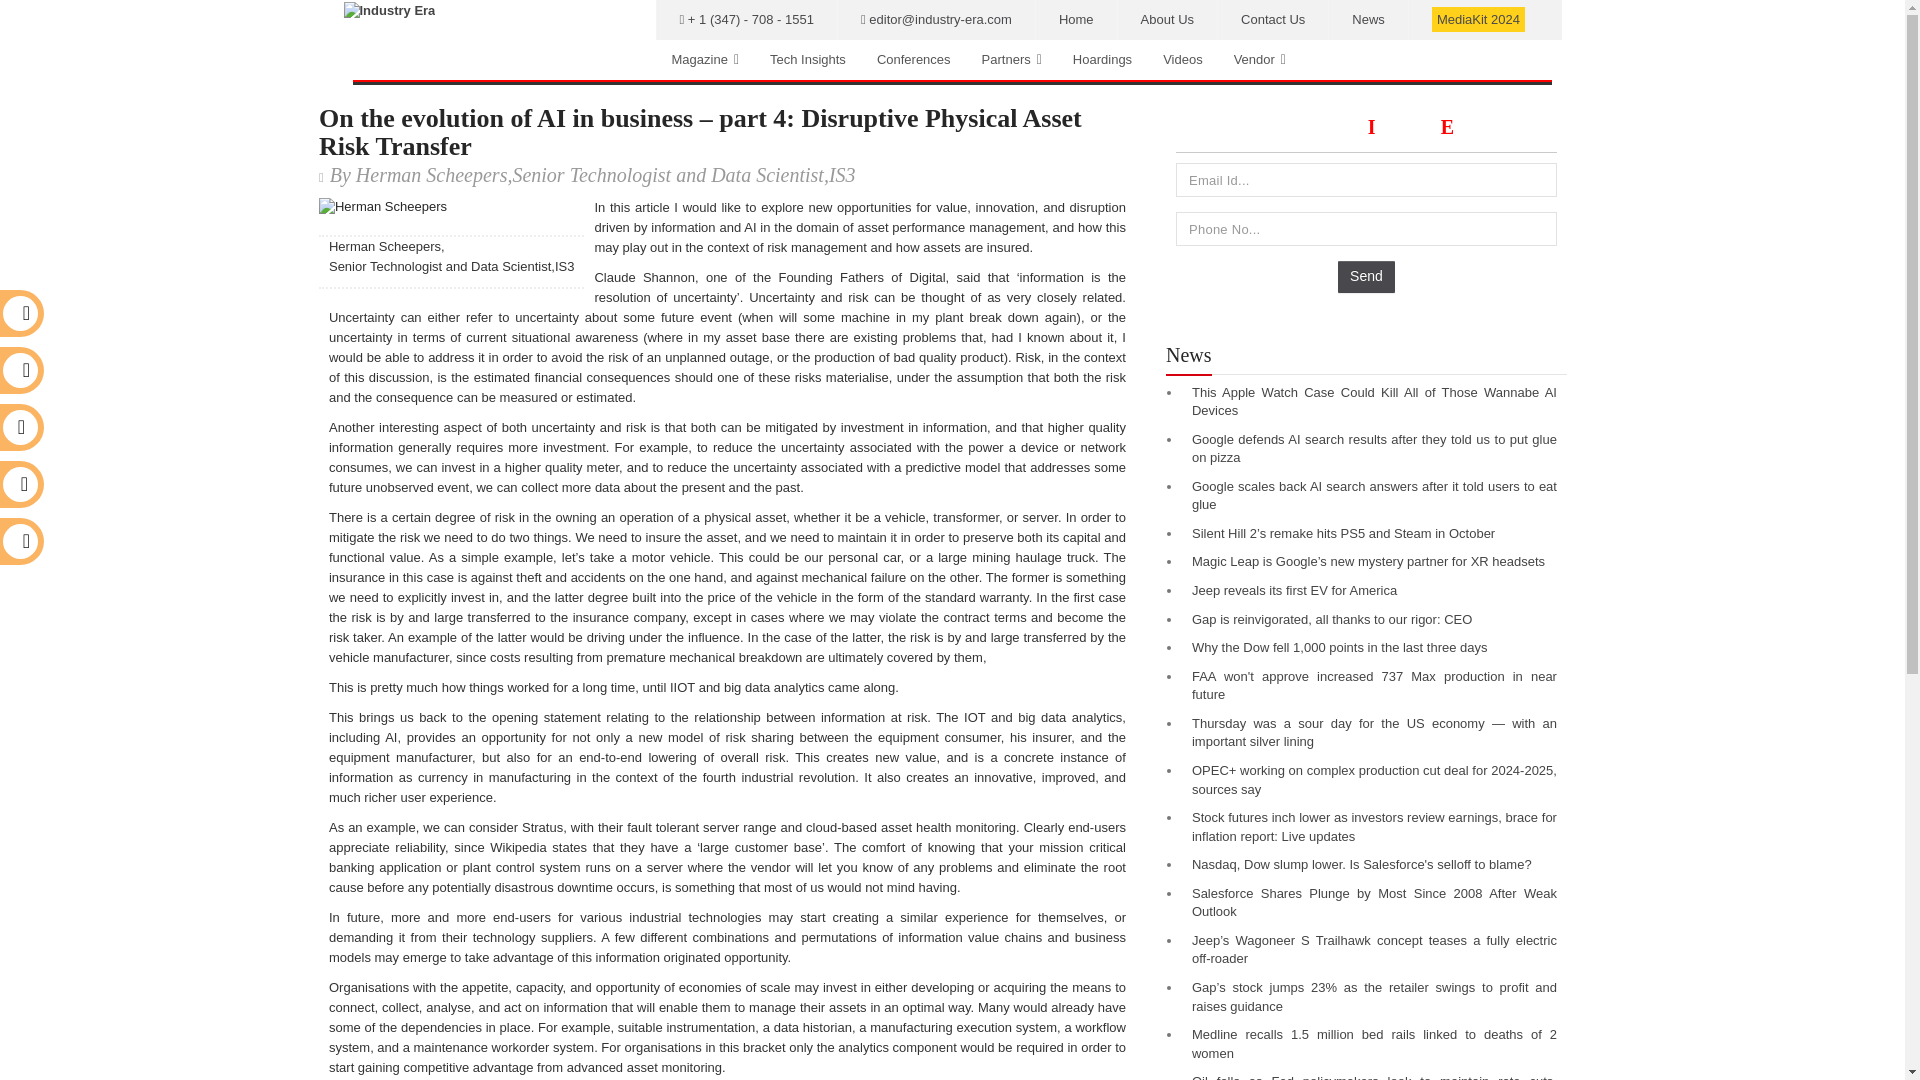  I want to click on Home, so click(1076, 20).